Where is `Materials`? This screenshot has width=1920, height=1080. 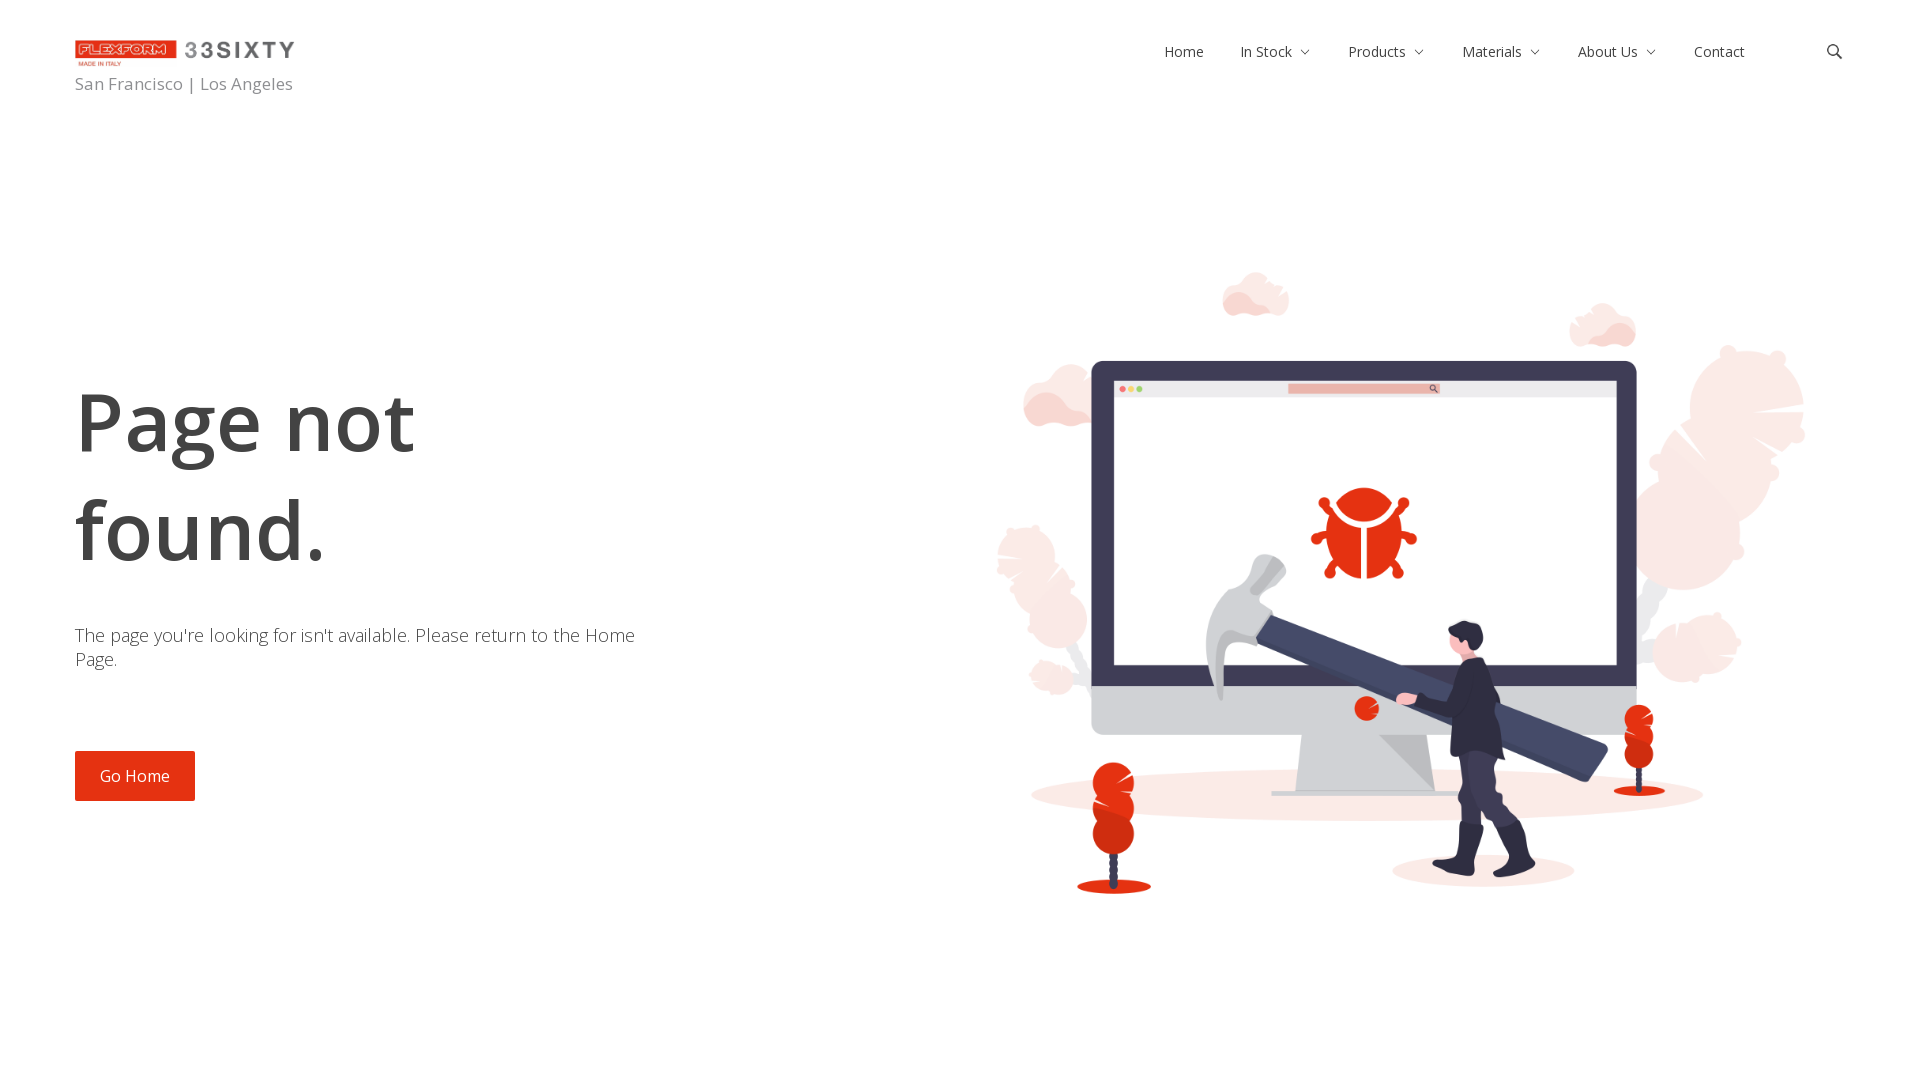 Materials is located at coordinates (1492, 52).